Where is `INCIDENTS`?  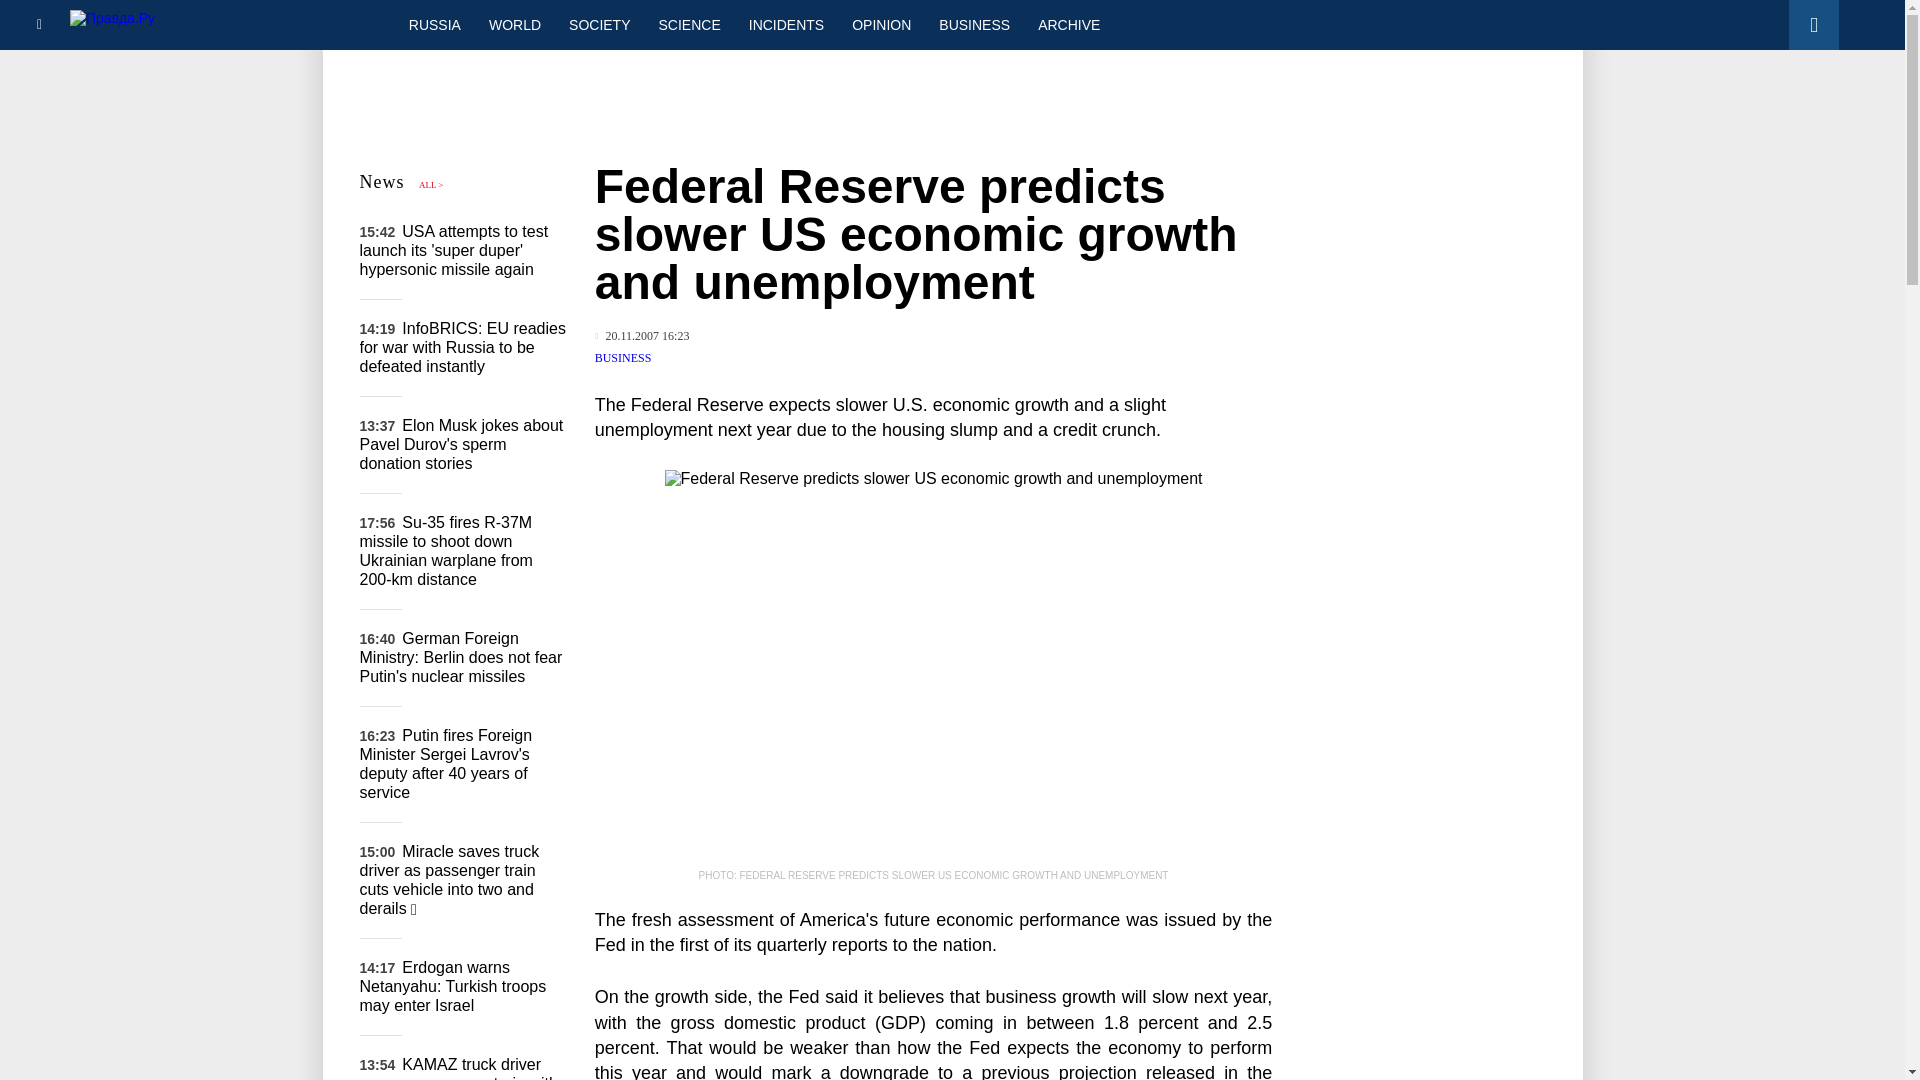 INCIDENTS is located at coordinates (786, 24).